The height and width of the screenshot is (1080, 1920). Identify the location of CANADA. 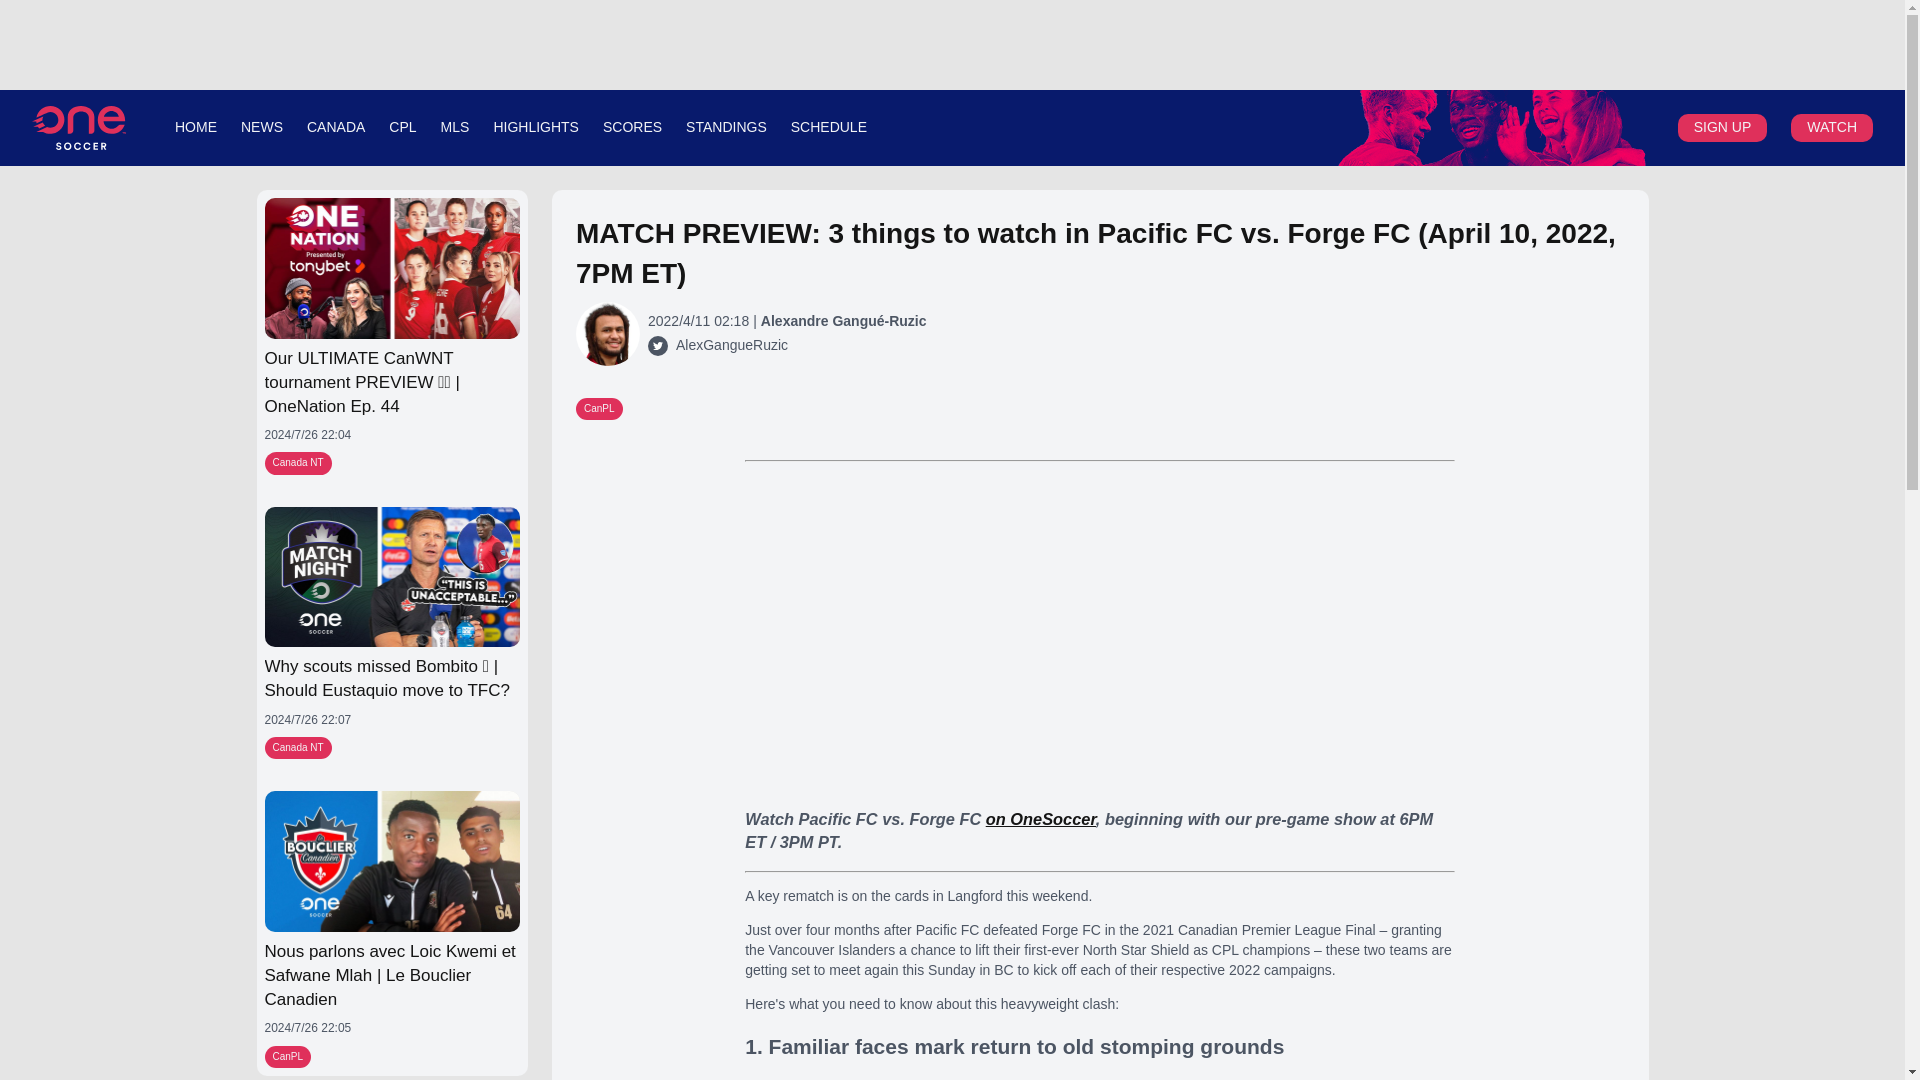
(336, 126).